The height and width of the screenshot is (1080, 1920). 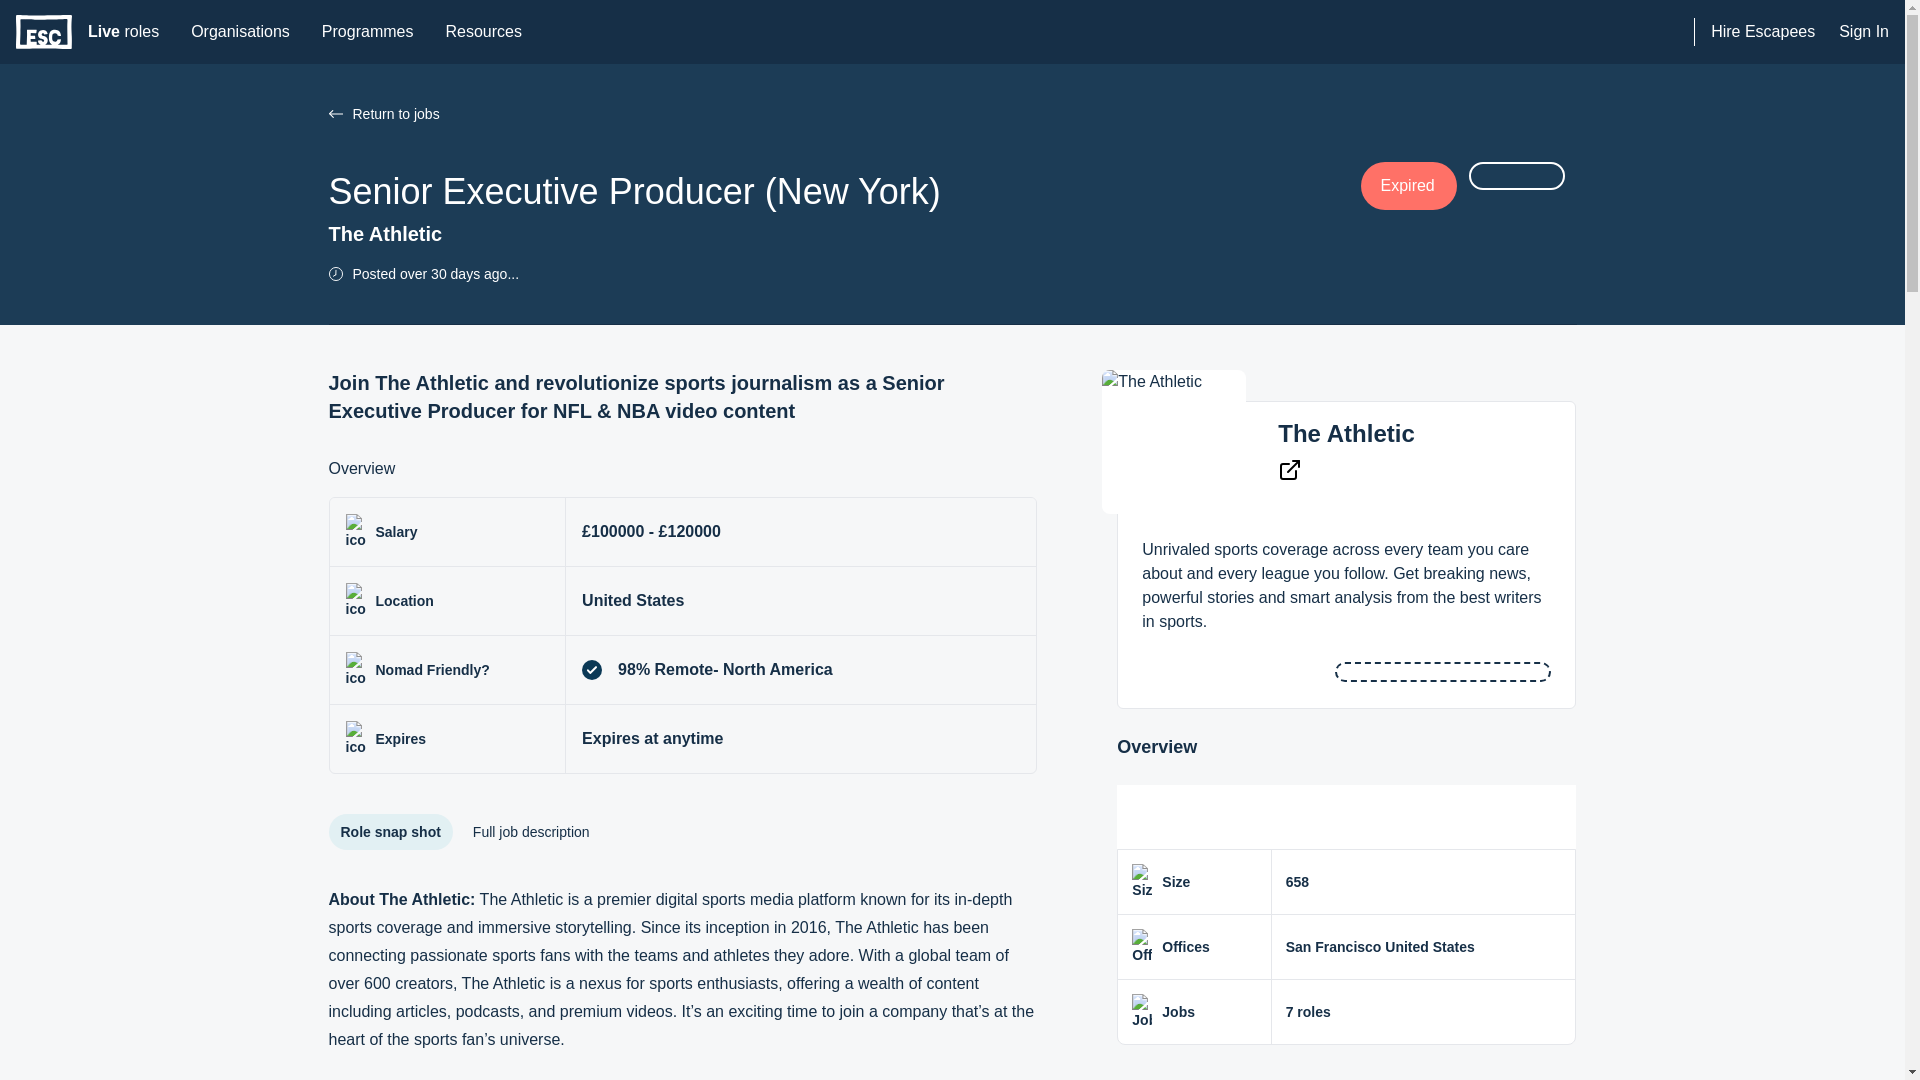 I want to click on Organisations, so click(x=368, y=32).